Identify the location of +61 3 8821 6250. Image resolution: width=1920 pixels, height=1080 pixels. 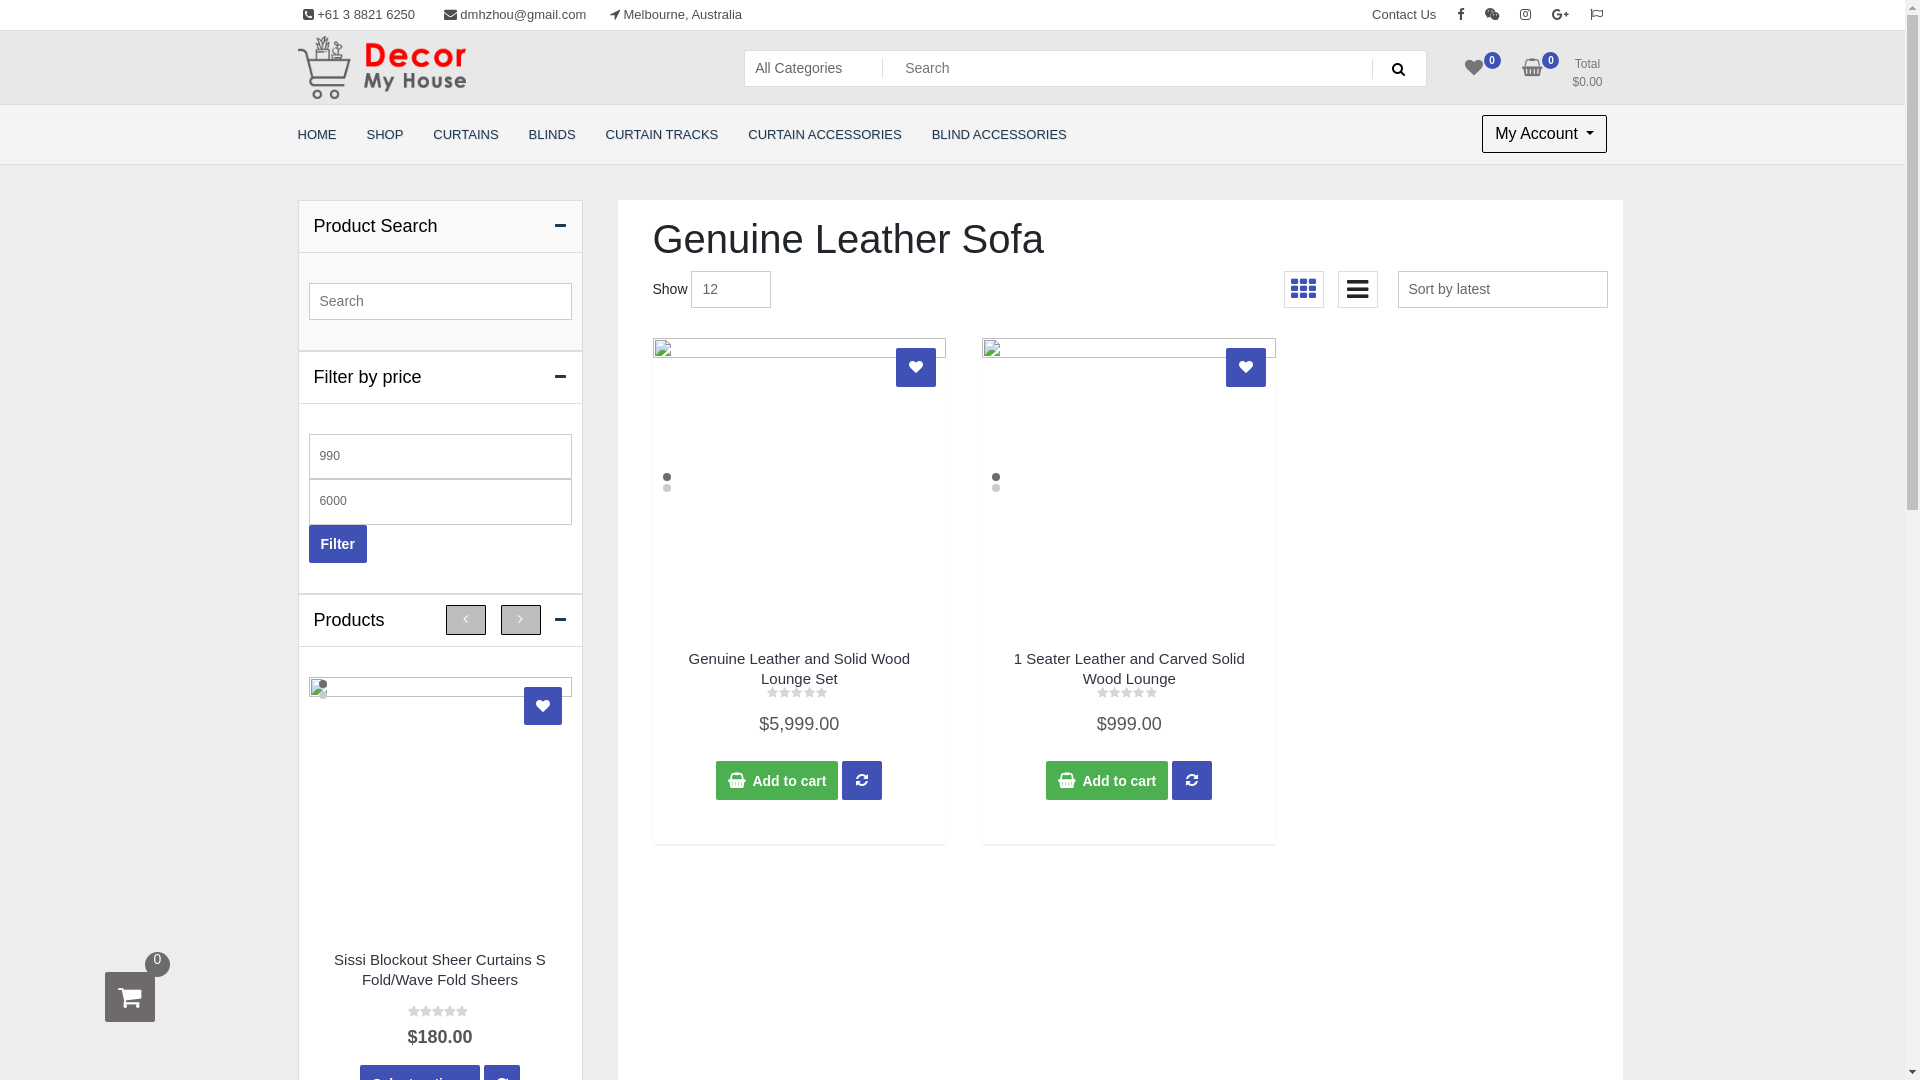
(360, 15).